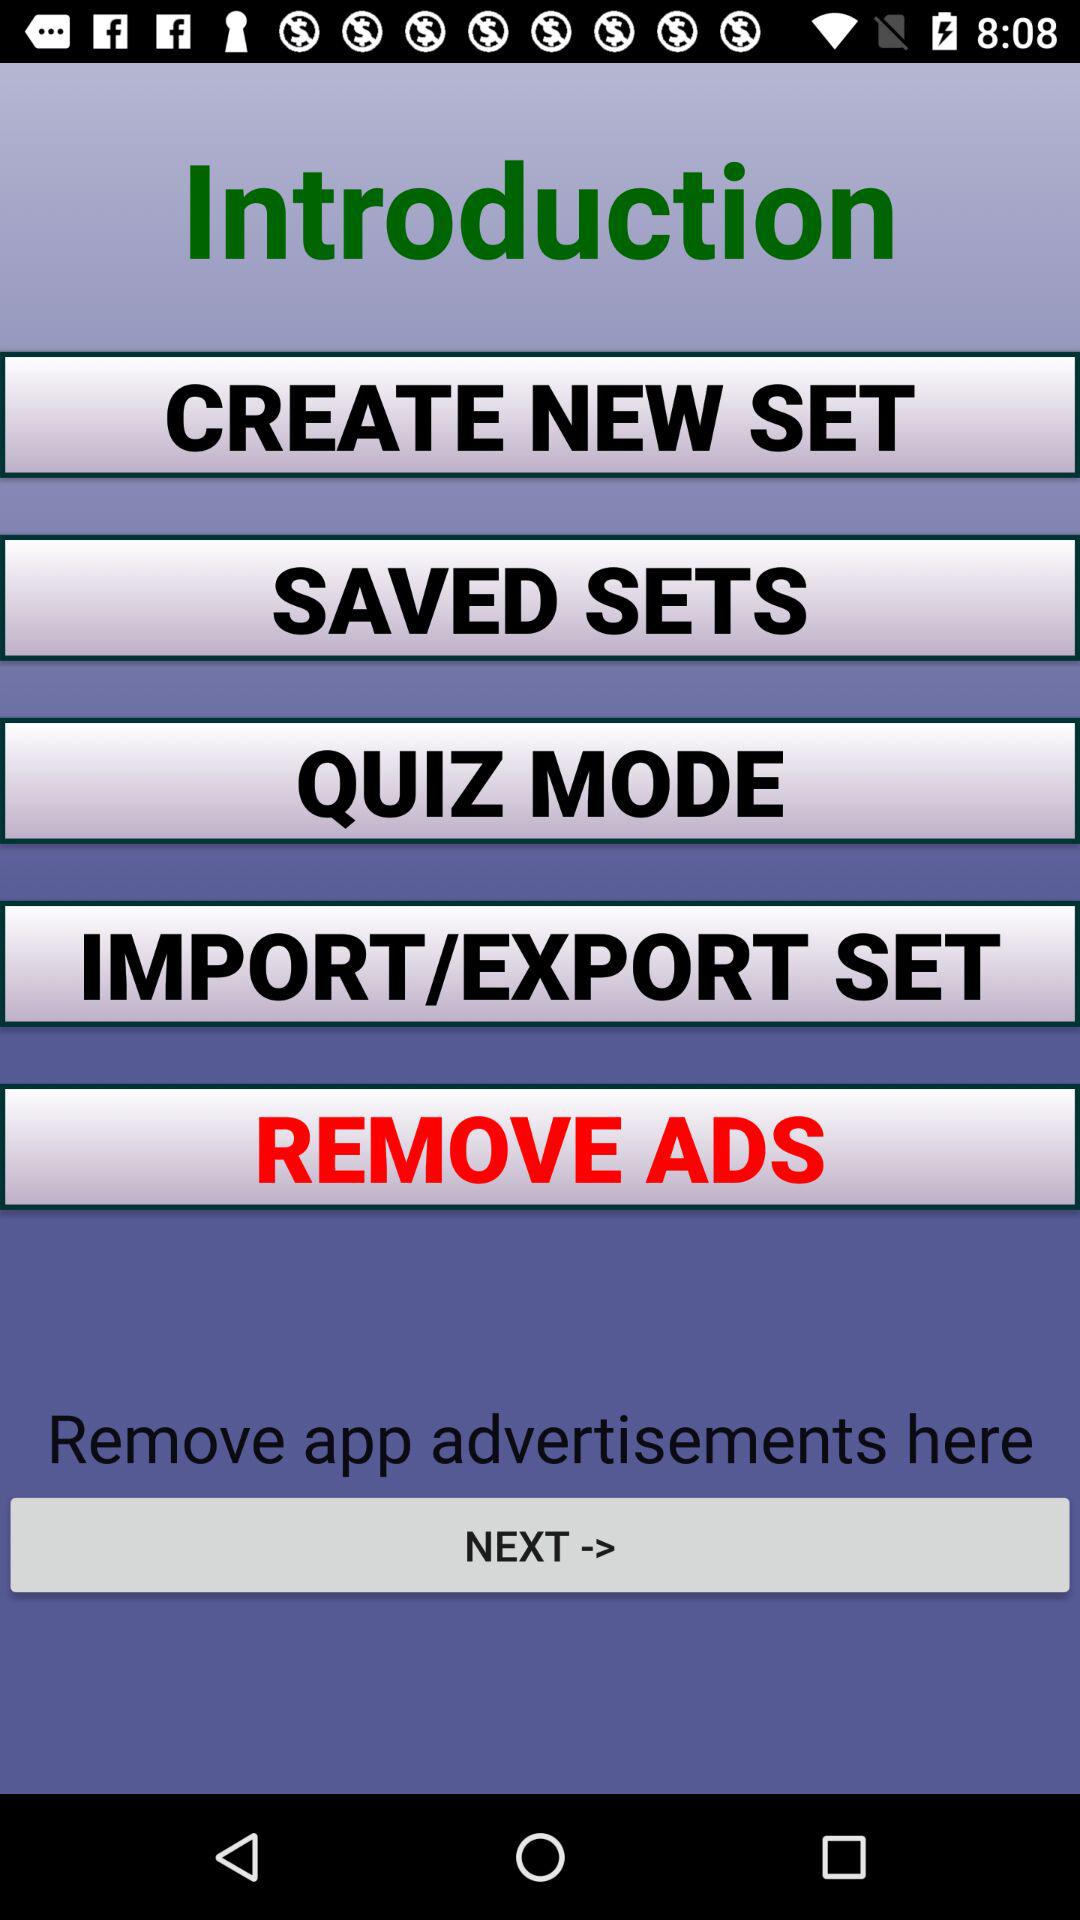 This screenshot has height=1920, width=1080. I want to click on tap the item above the remove ads, so click(540, 963).